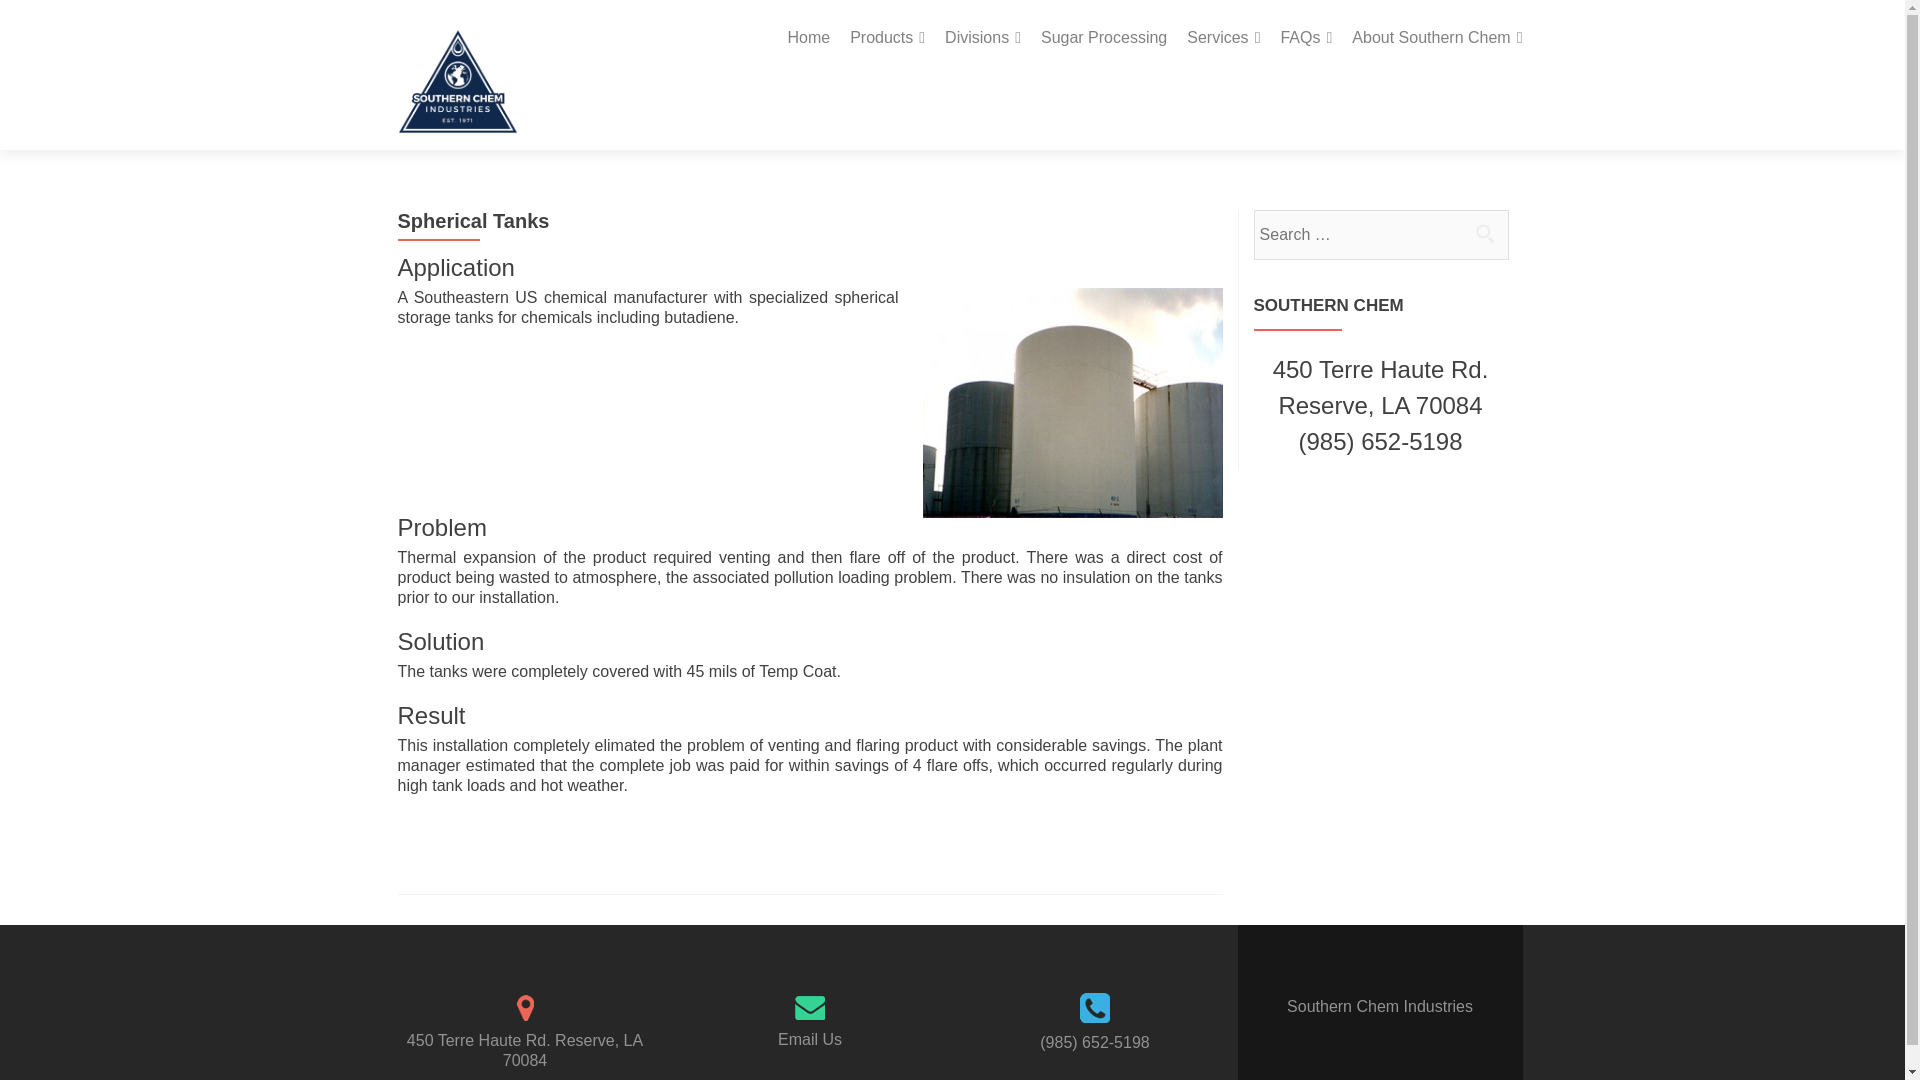 The height and width of the screenshot is (1080, 1920). What do you see at coordinates (1306, 38) in the screenshot?
I see `FAQs` at bounding box center [1306, 38].